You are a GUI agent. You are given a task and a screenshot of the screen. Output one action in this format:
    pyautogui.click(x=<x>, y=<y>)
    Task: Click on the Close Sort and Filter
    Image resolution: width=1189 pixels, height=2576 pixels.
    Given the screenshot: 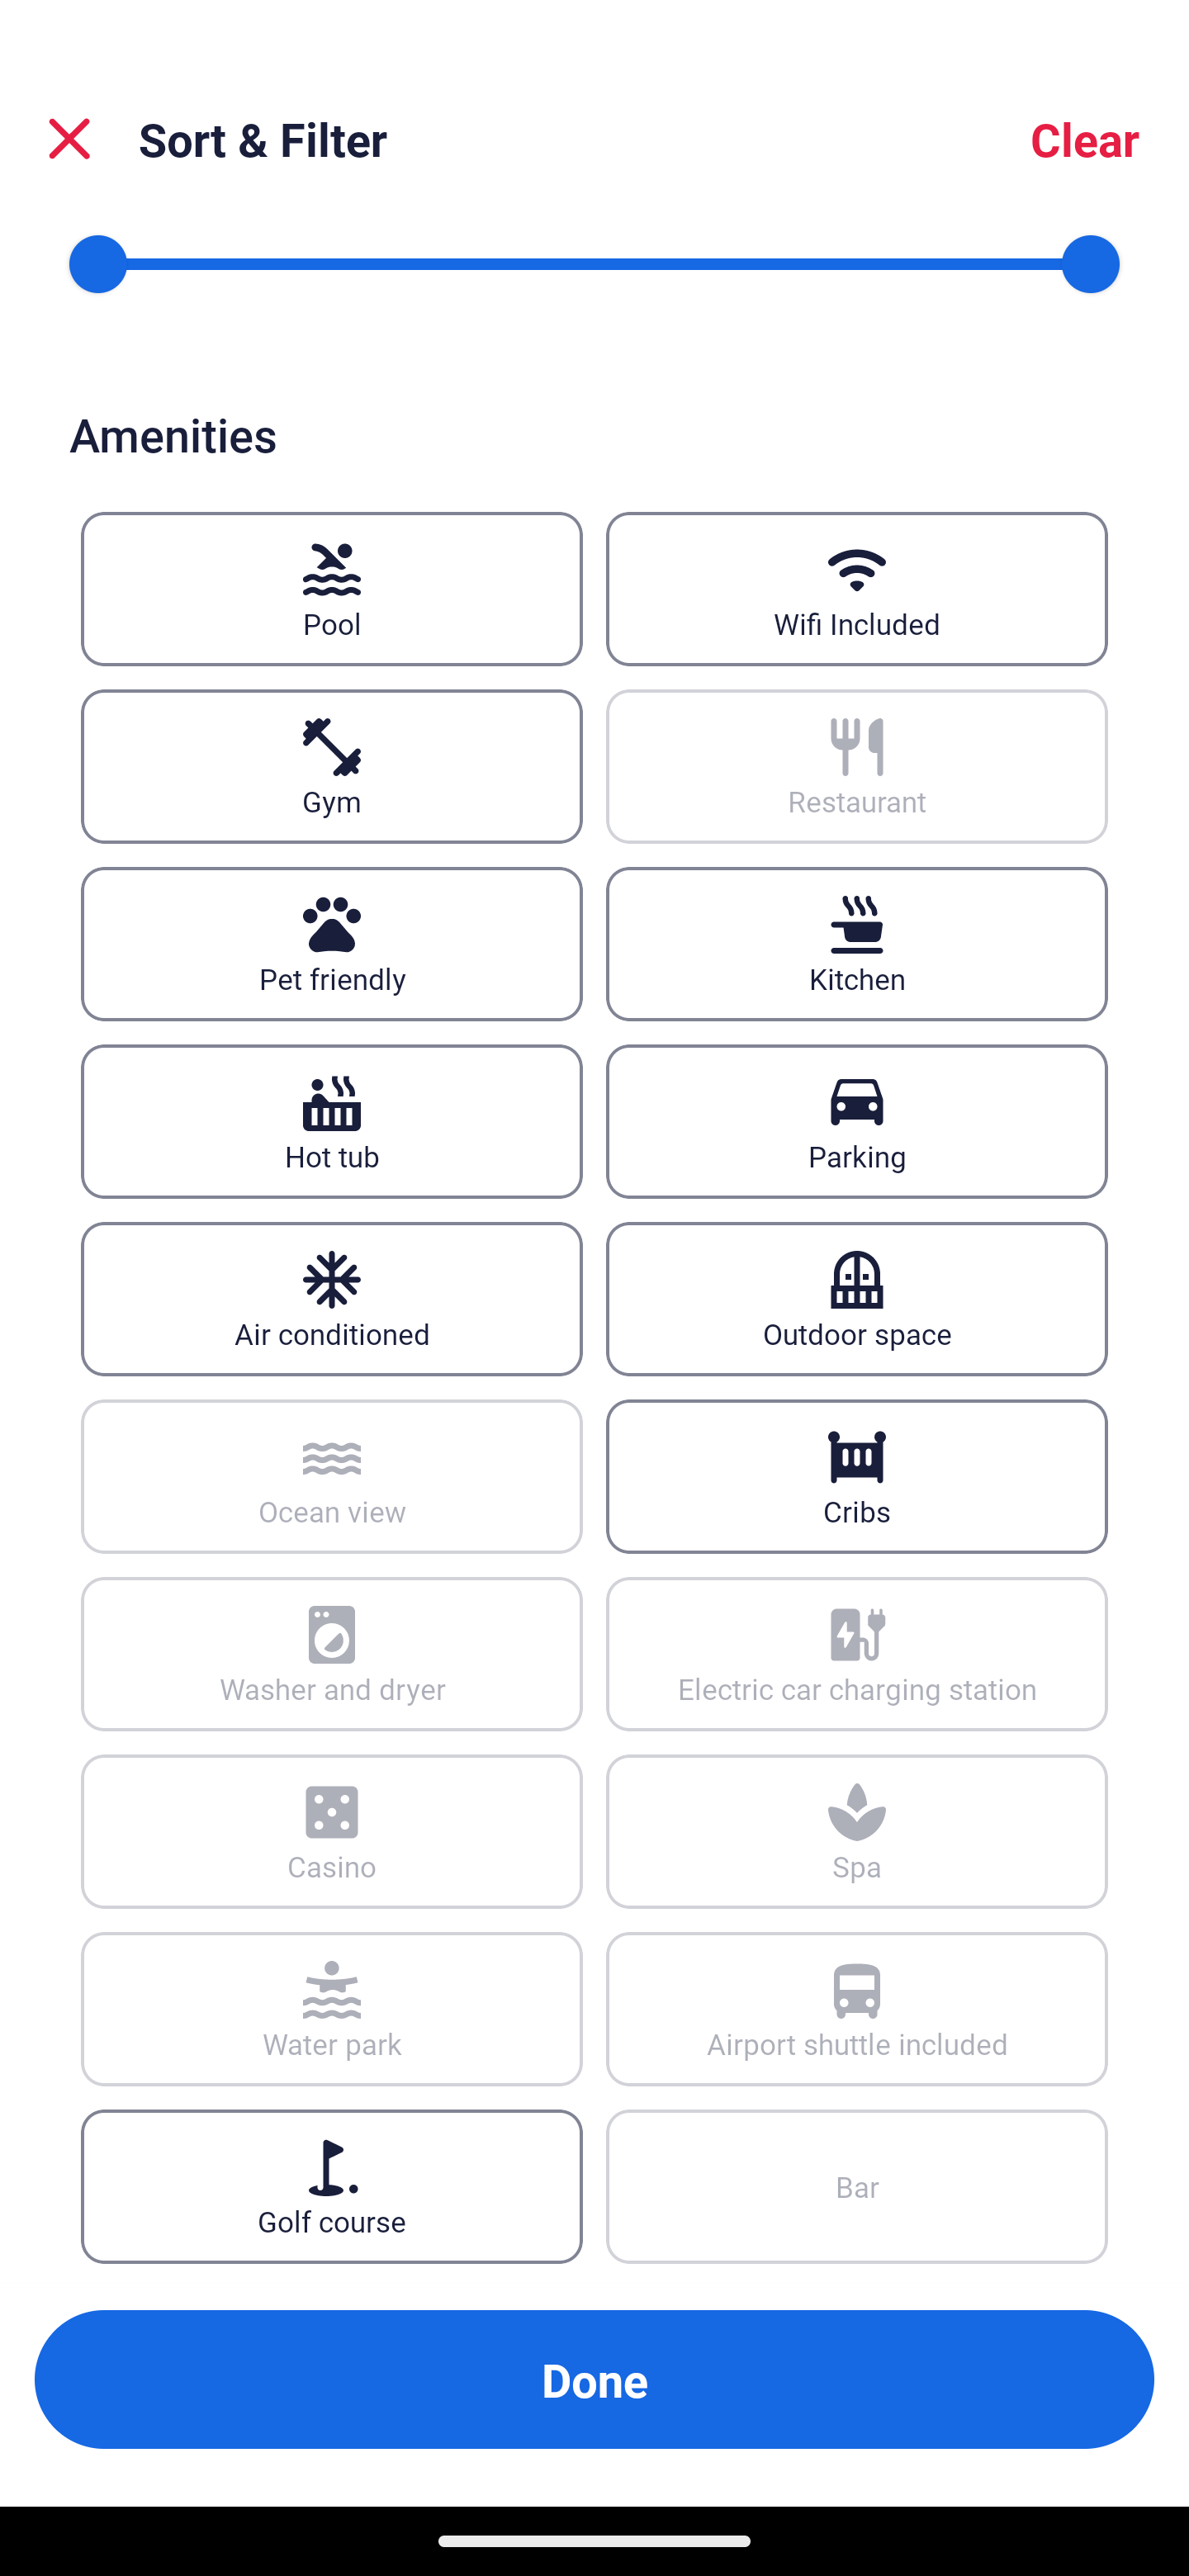 What is the action you would take?
    pyautogui.click(x=69, y=139)
    